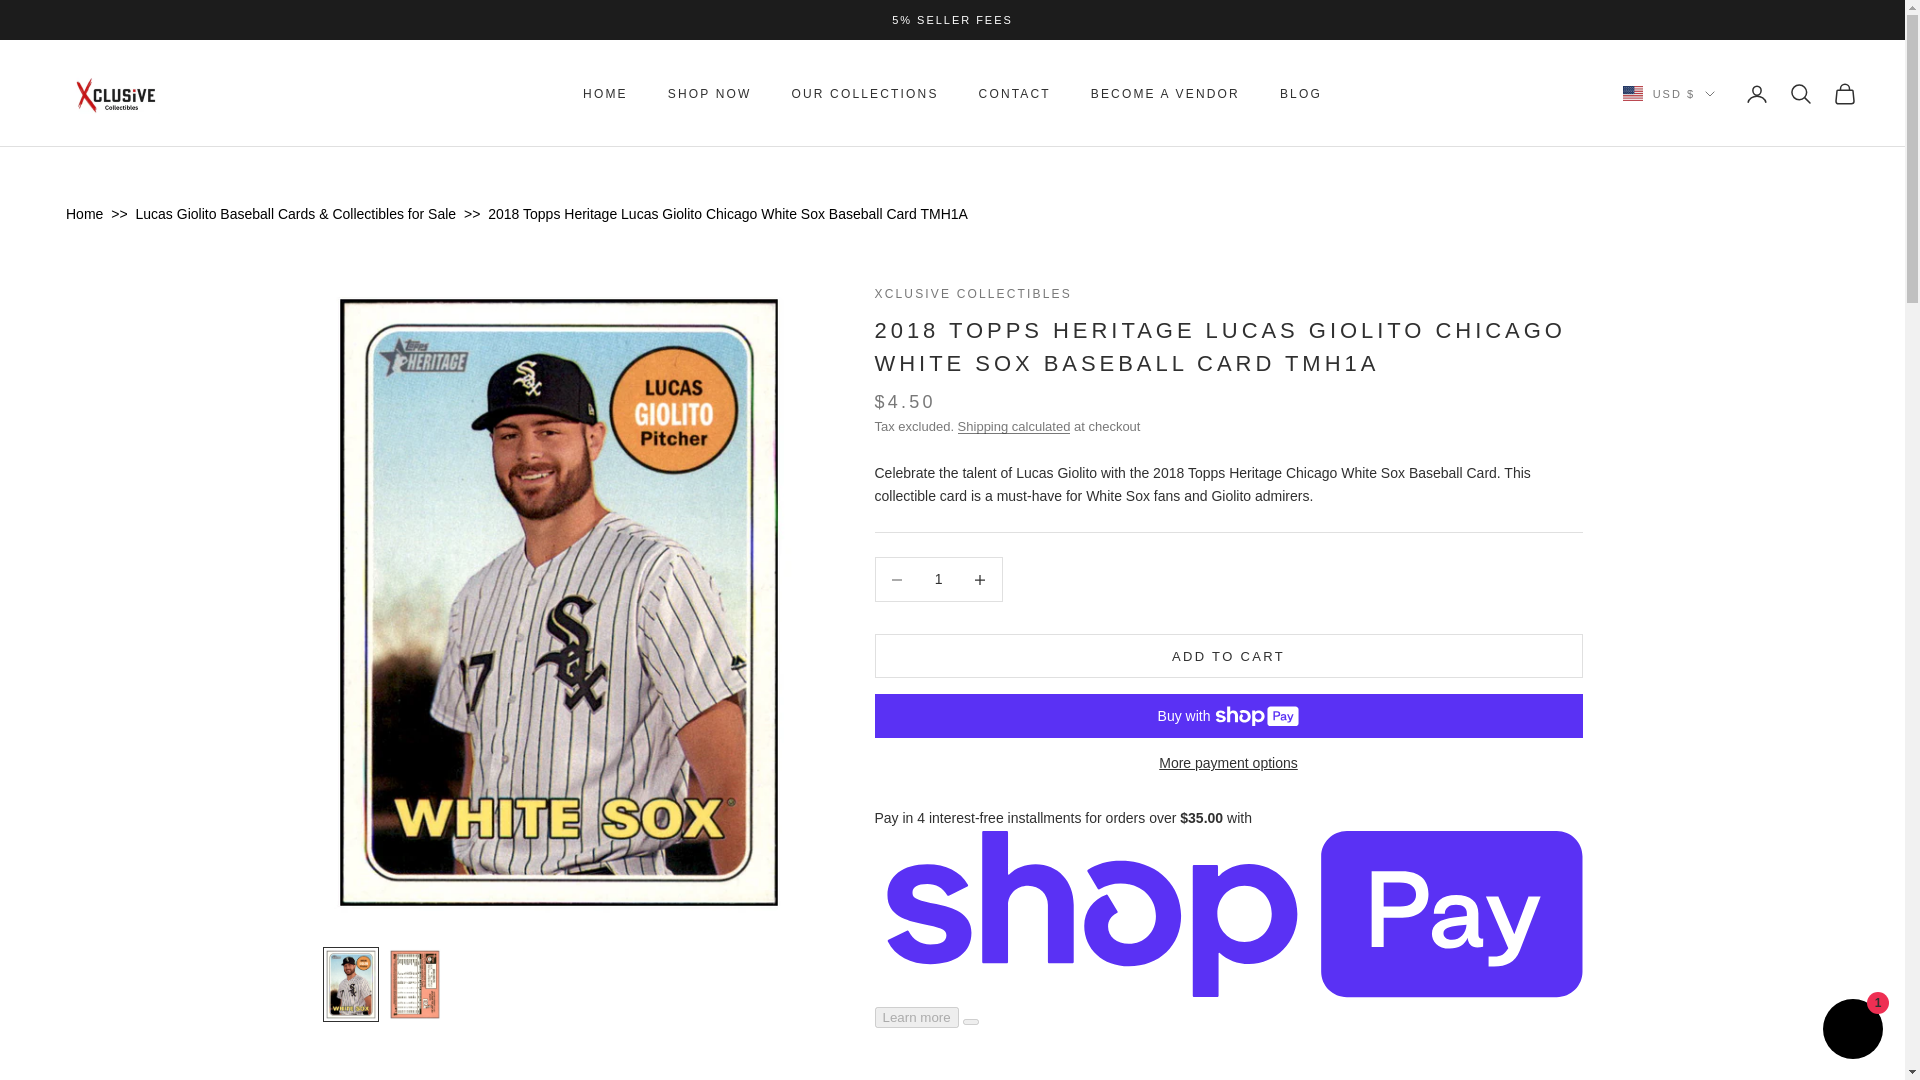  Describe the element at coordinates (710, 94) in the screenshot. I see `SHOP NOW` at that location.